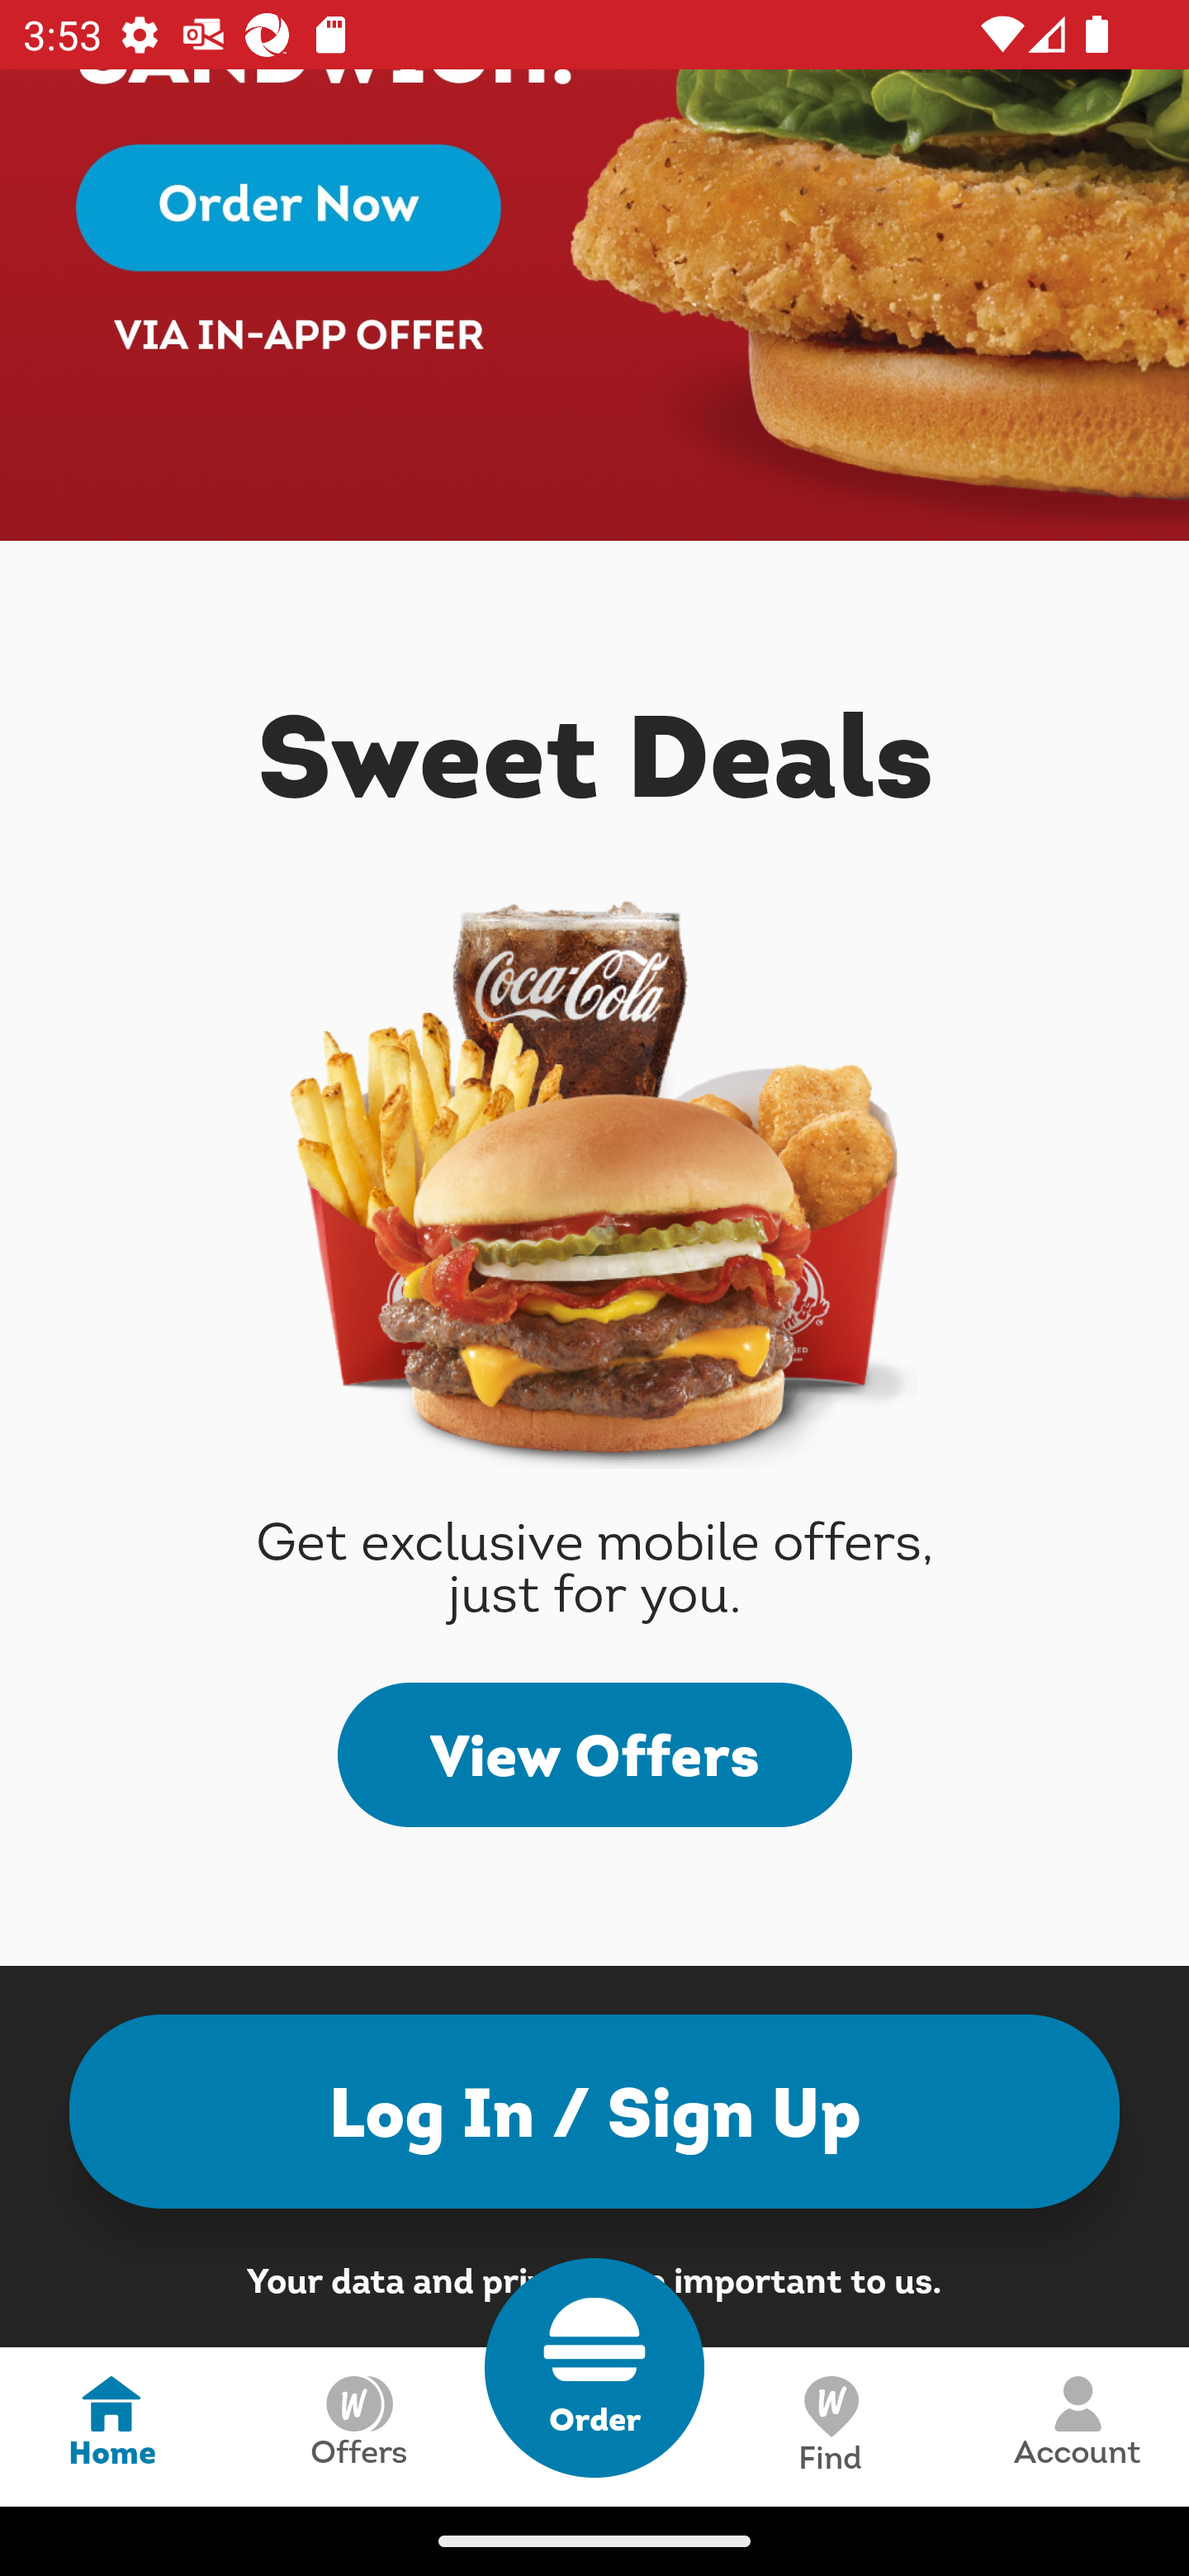  I want to click on Home,1 of 5 Home, so click(111, 2426).